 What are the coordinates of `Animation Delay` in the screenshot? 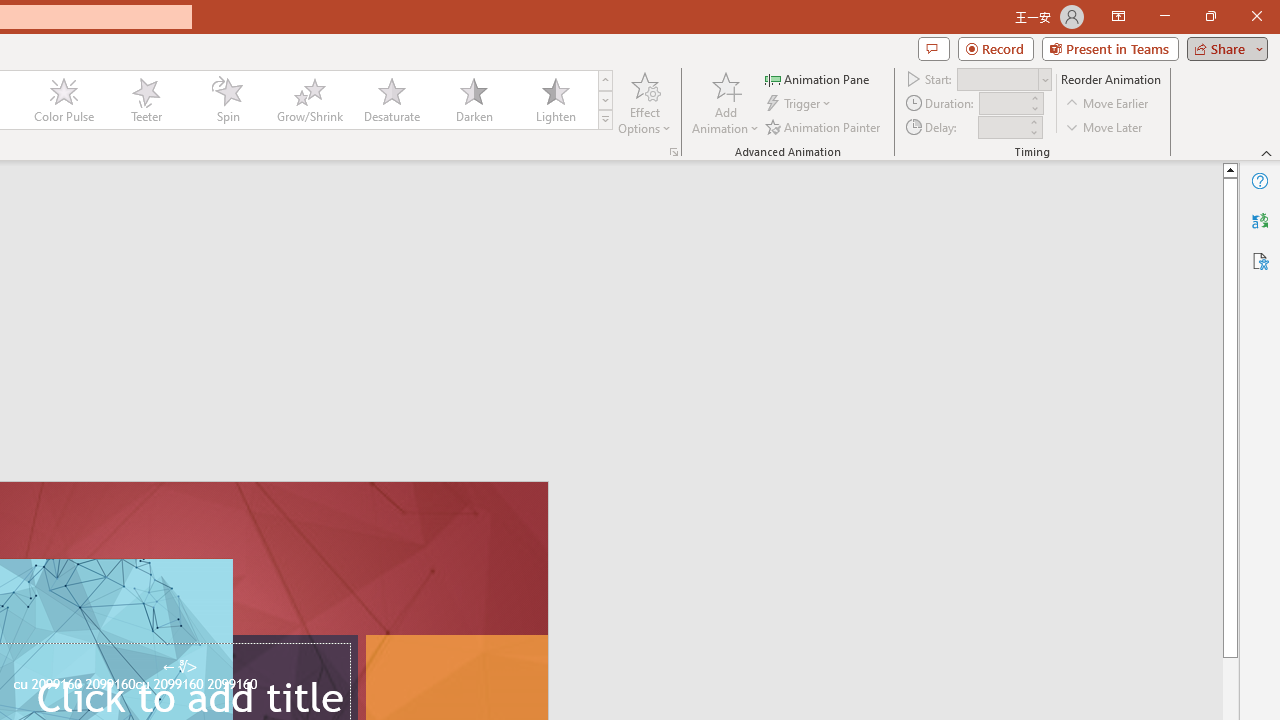 It's located at (1002, 127).